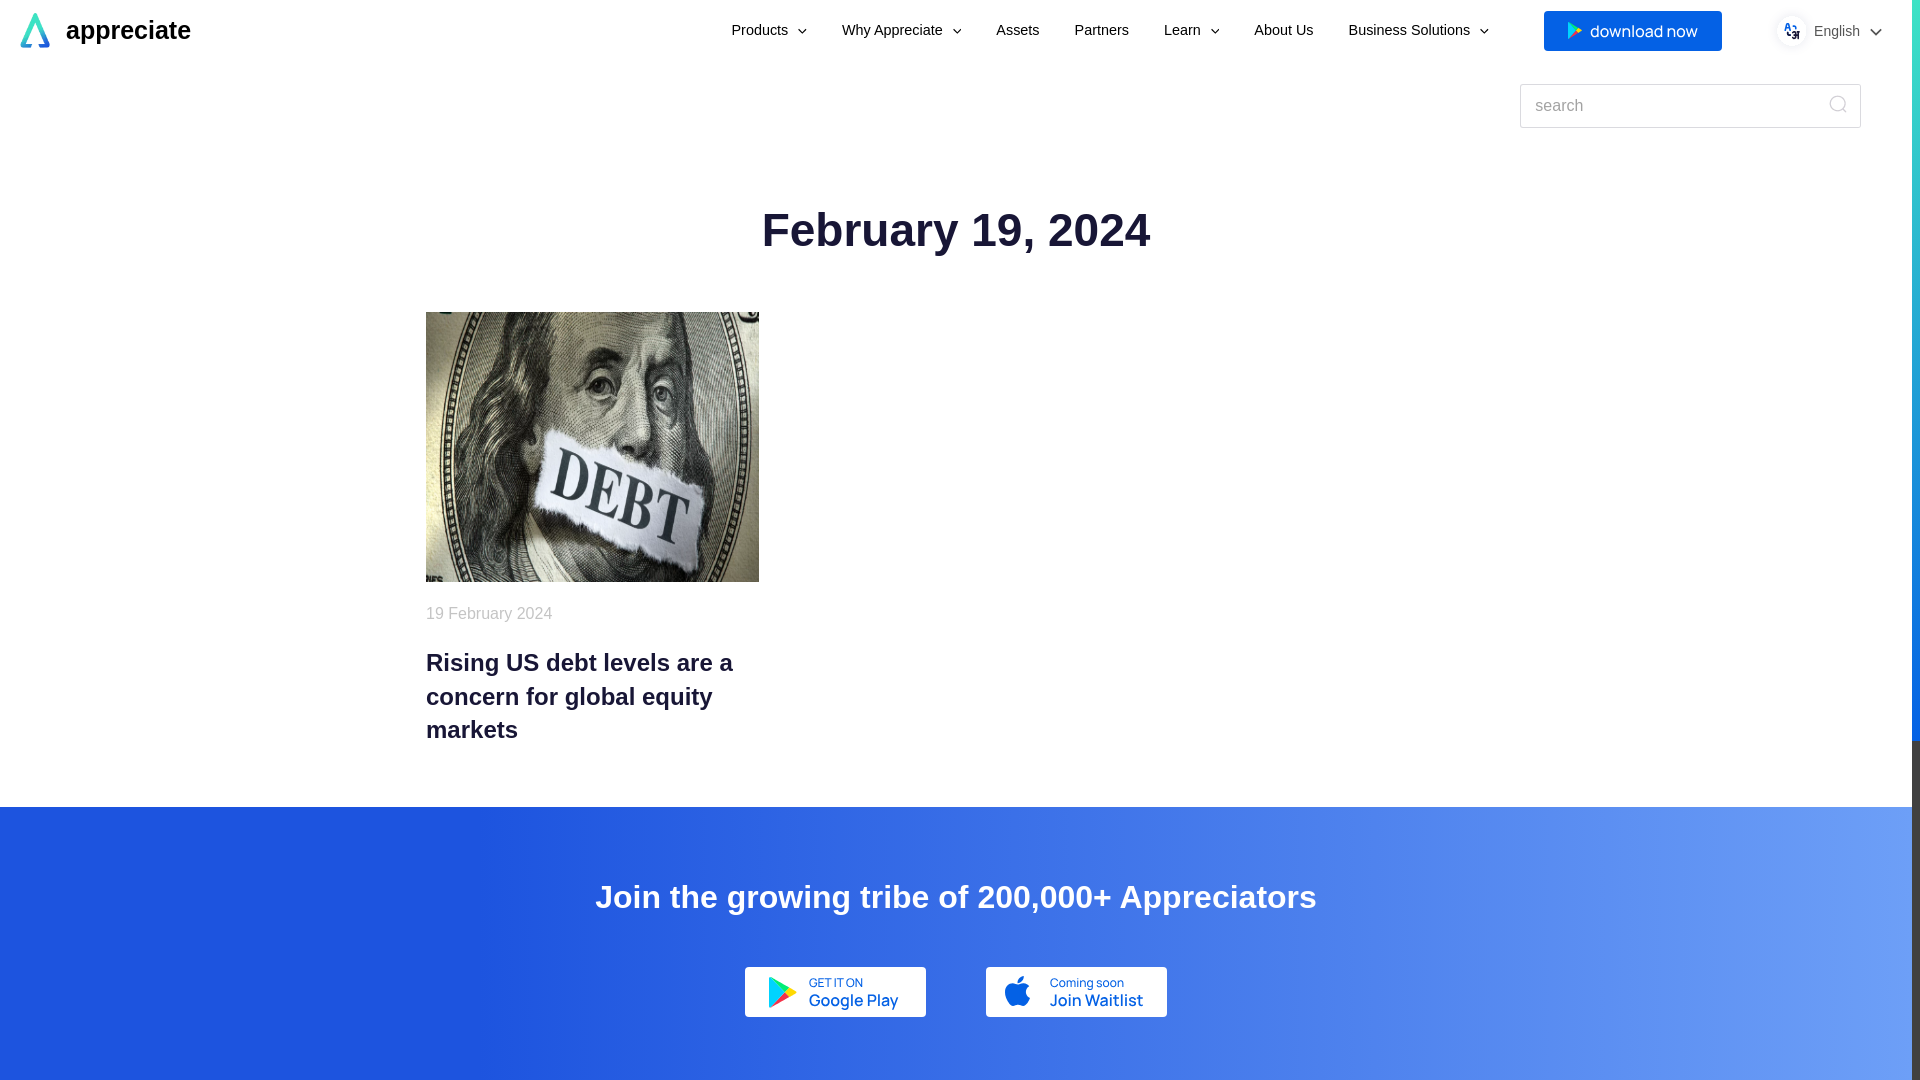  What do you see at coordinates (768, 31) in the screenshot?
I see `Products` at bounding box center [768, 31].